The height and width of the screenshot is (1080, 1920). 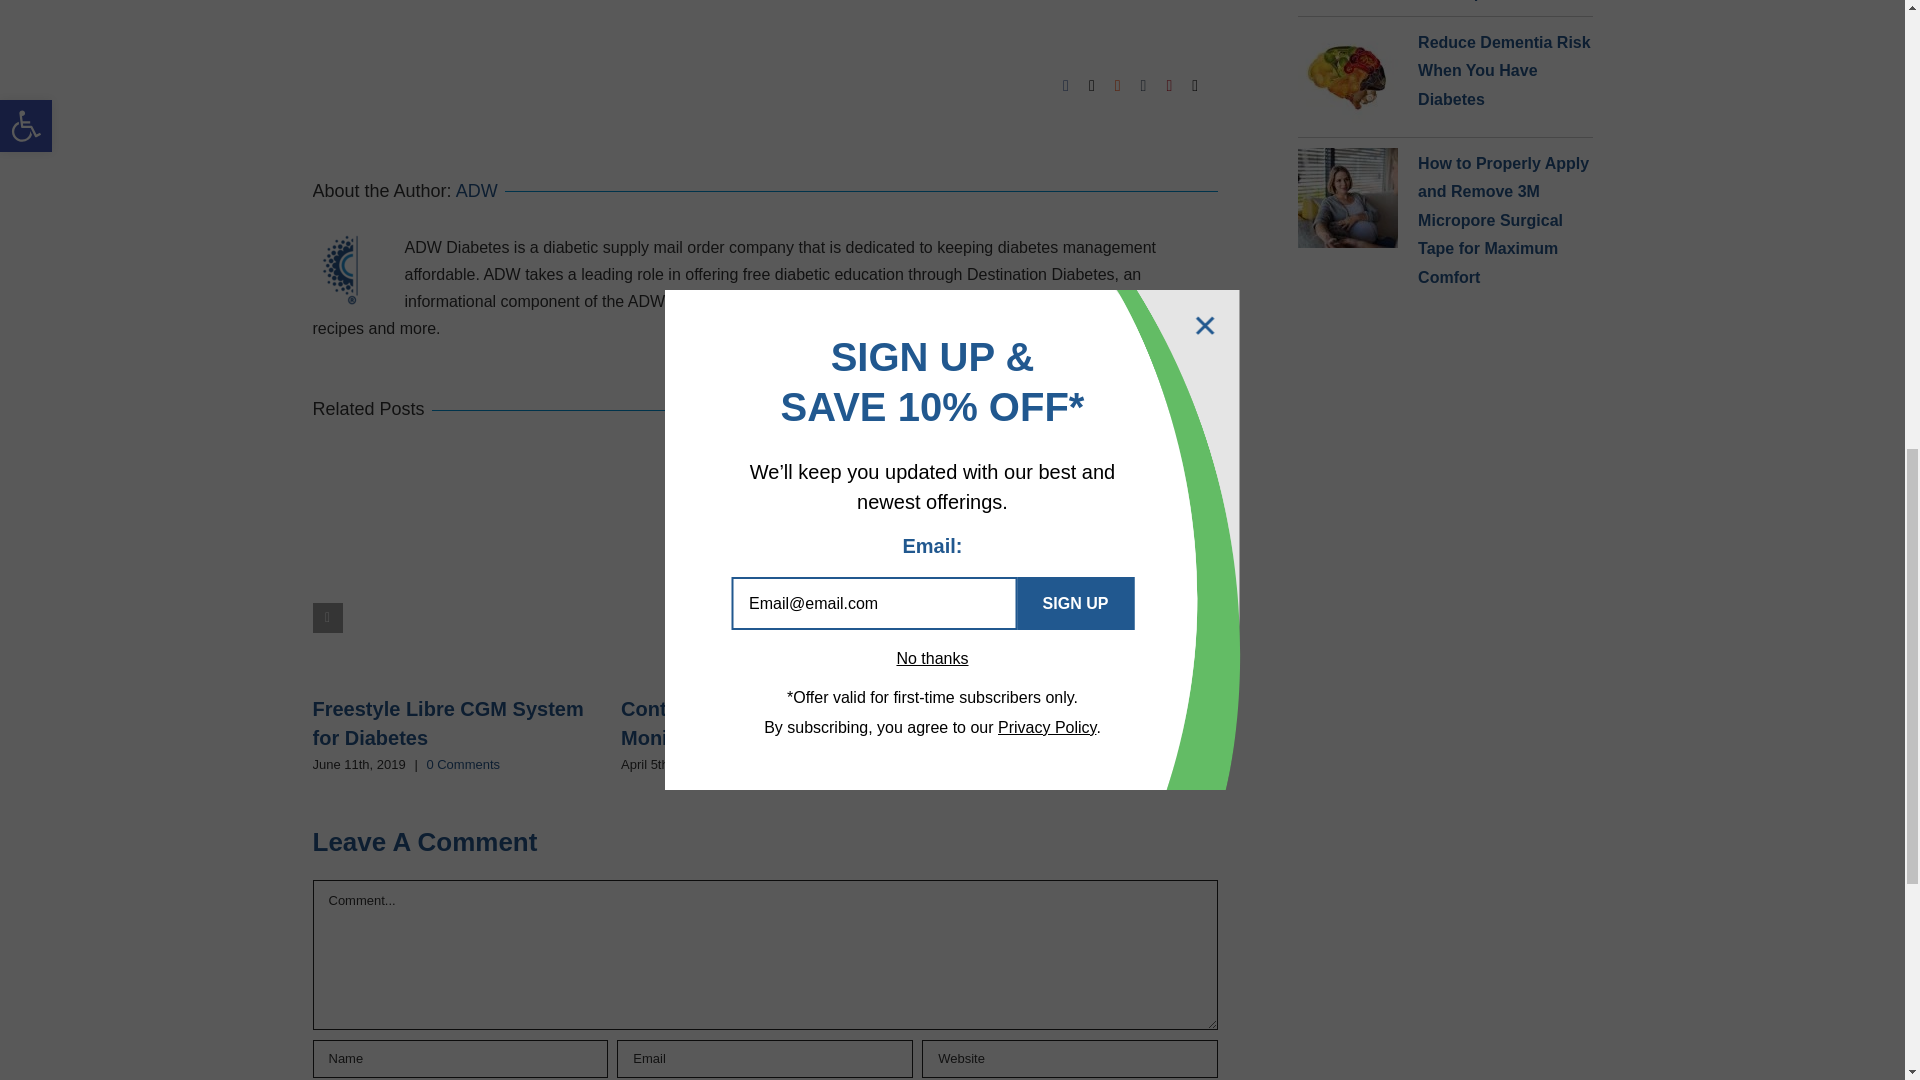 I want to click on Email, so click(x=1195, y=85).